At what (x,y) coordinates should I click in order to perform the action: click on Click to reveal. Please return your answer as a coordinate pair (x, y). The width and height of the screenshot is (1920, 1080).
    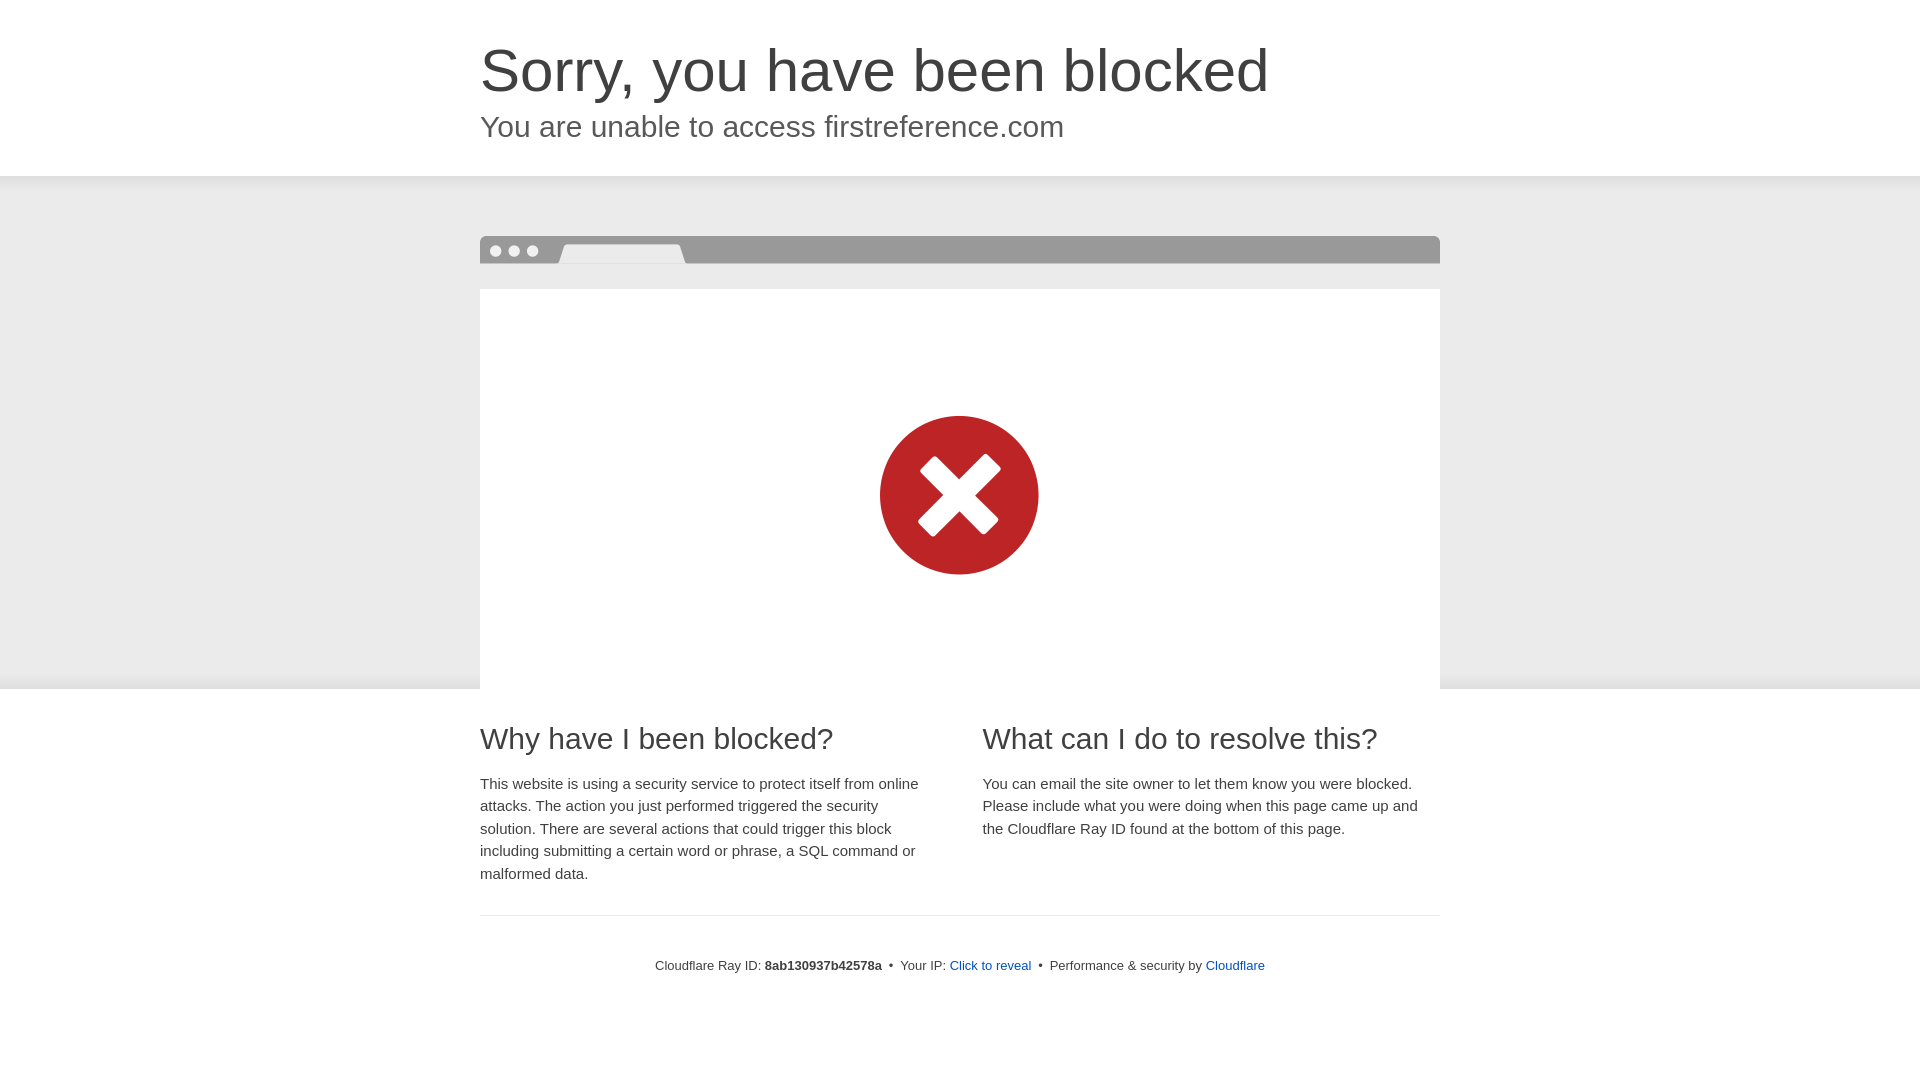
    Looking at the image, I should click on (991, 966).